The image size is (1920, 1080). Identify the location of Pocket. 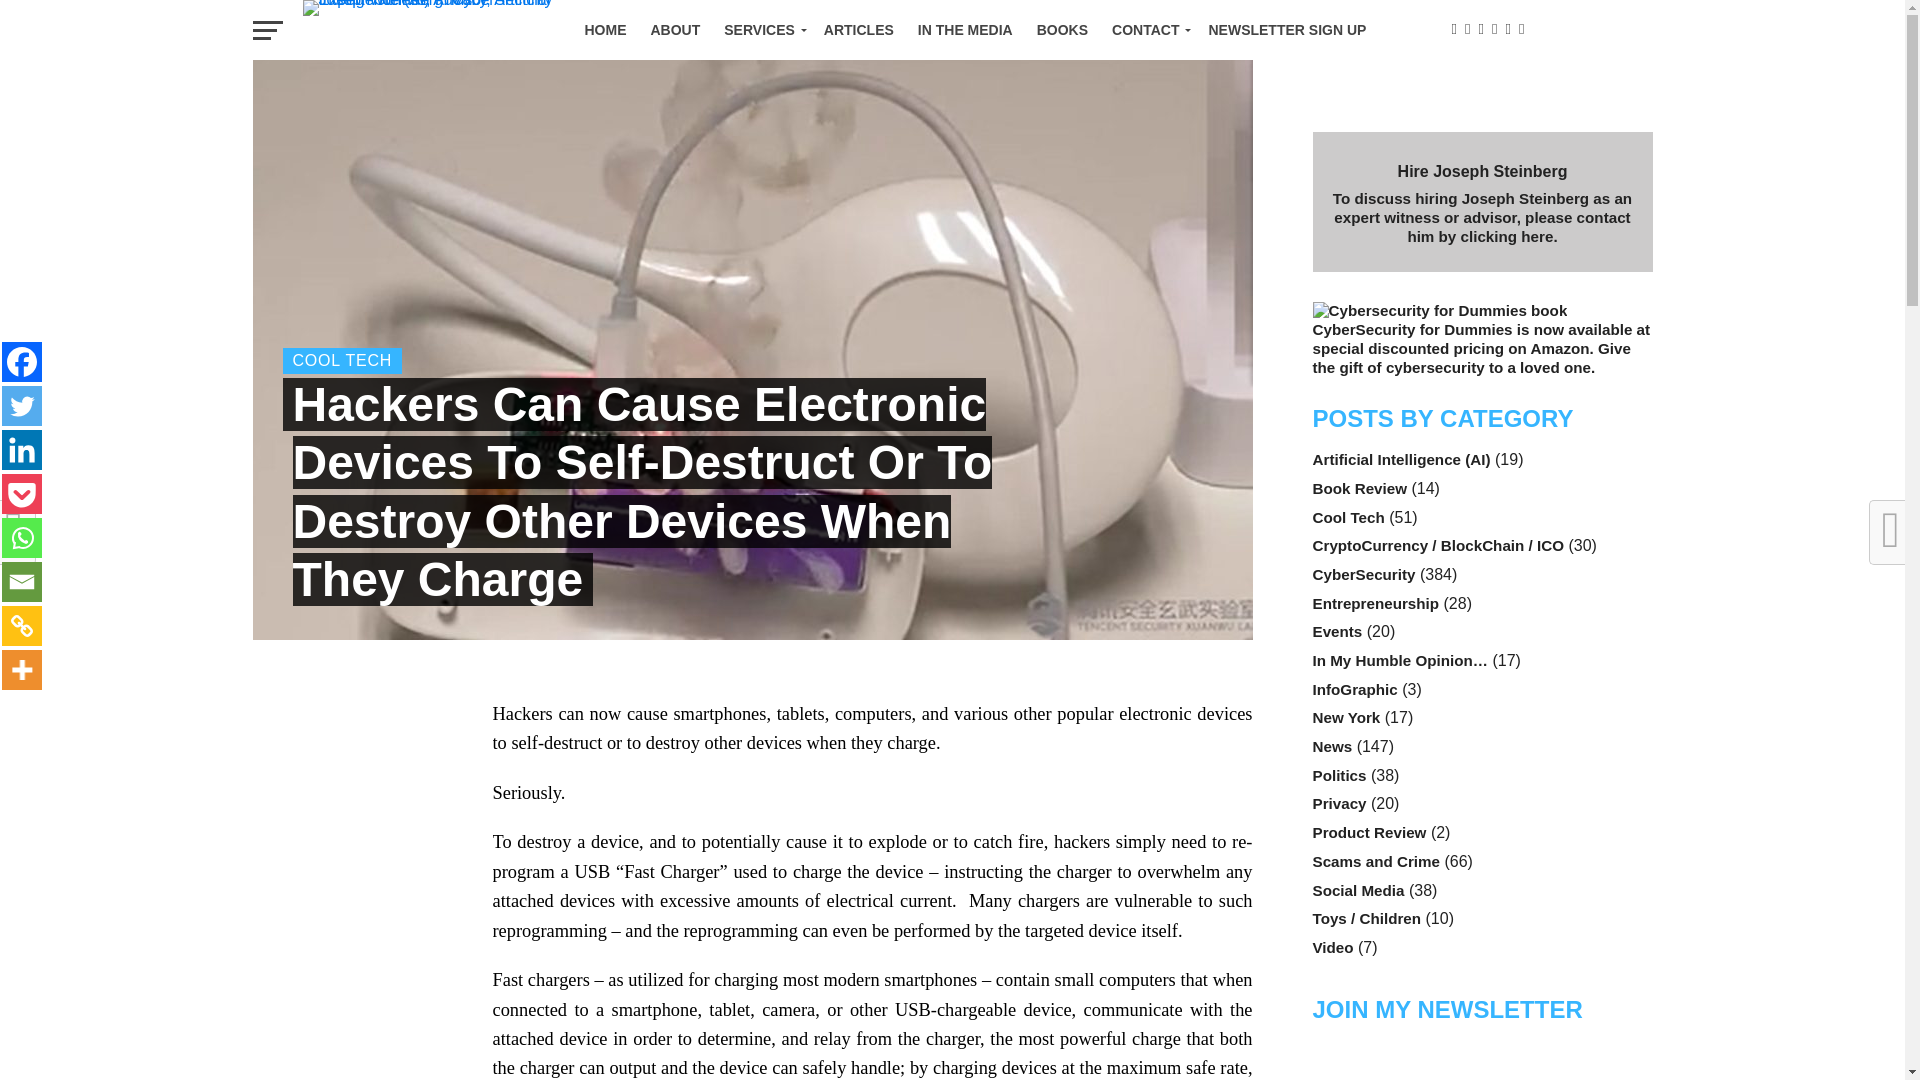
(22, 494).